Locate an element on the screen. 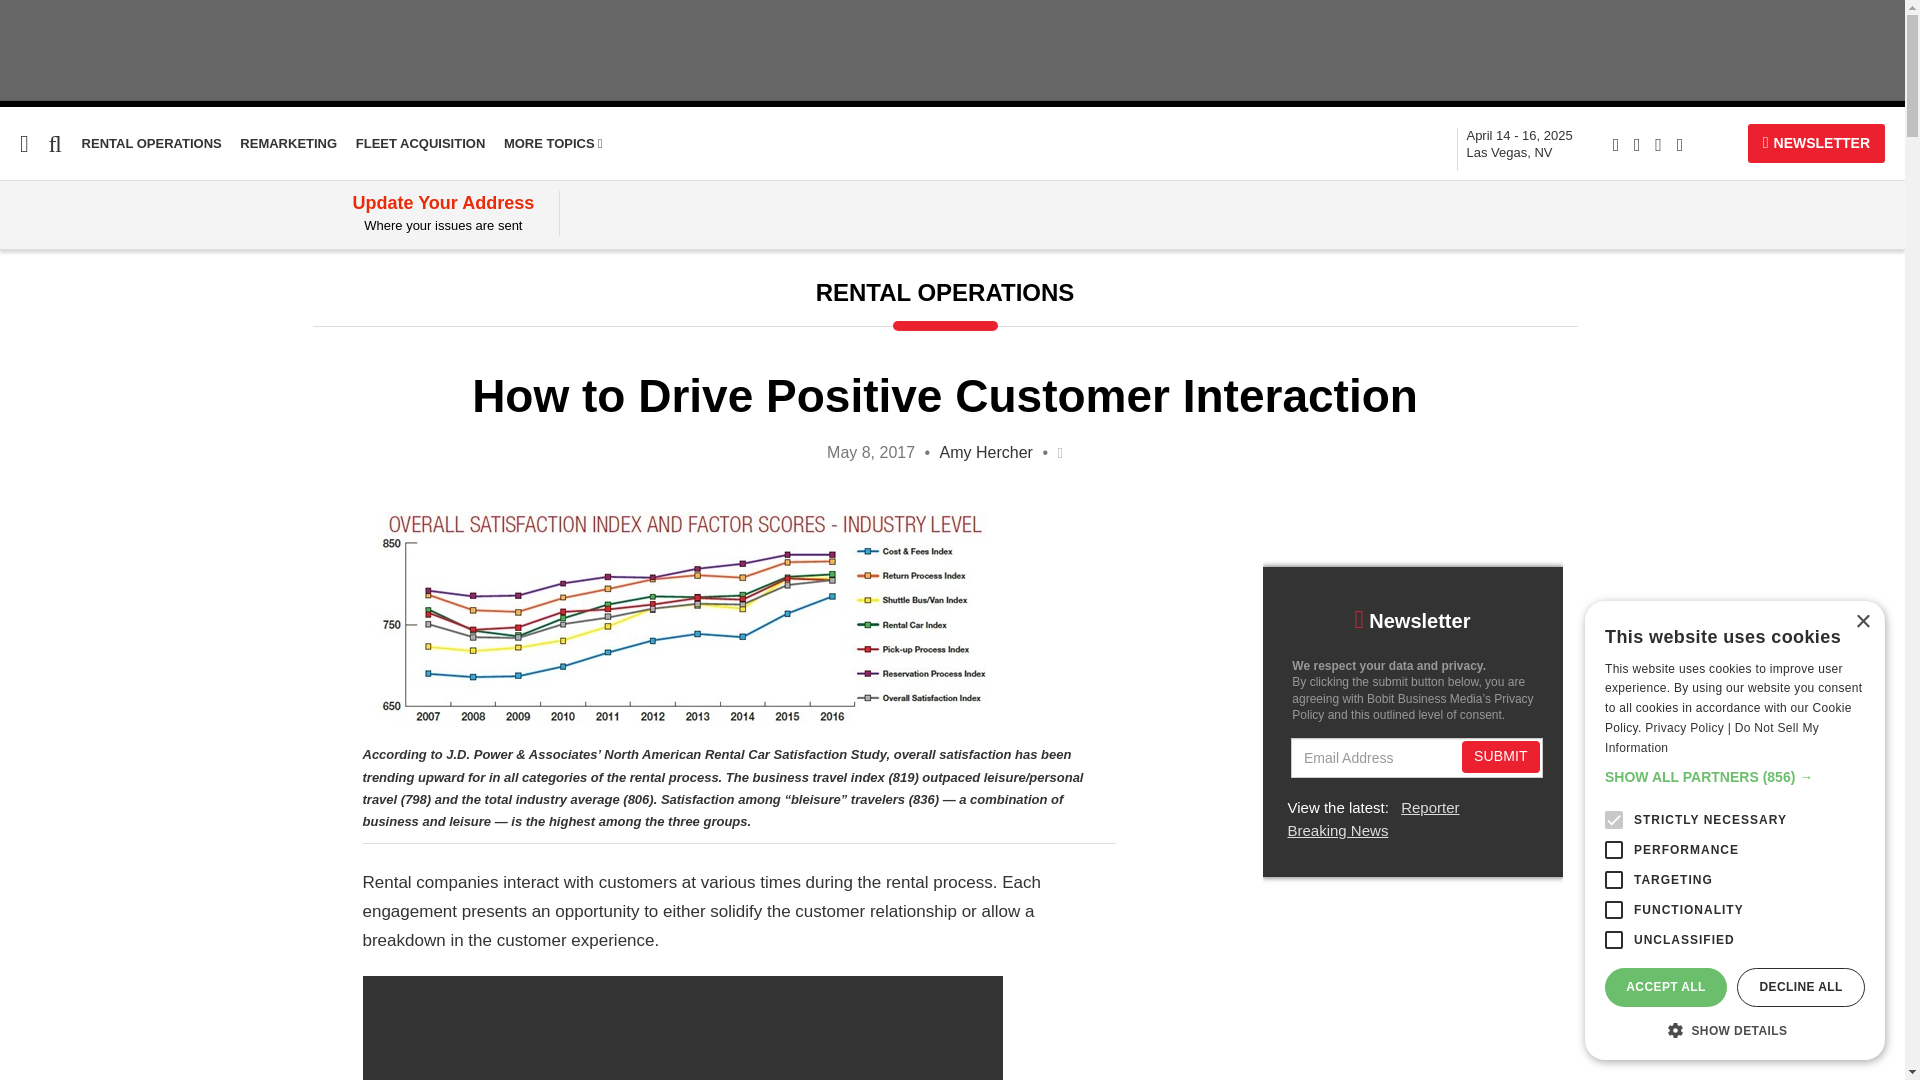  Remarketing is located at coordinates (48, 311).